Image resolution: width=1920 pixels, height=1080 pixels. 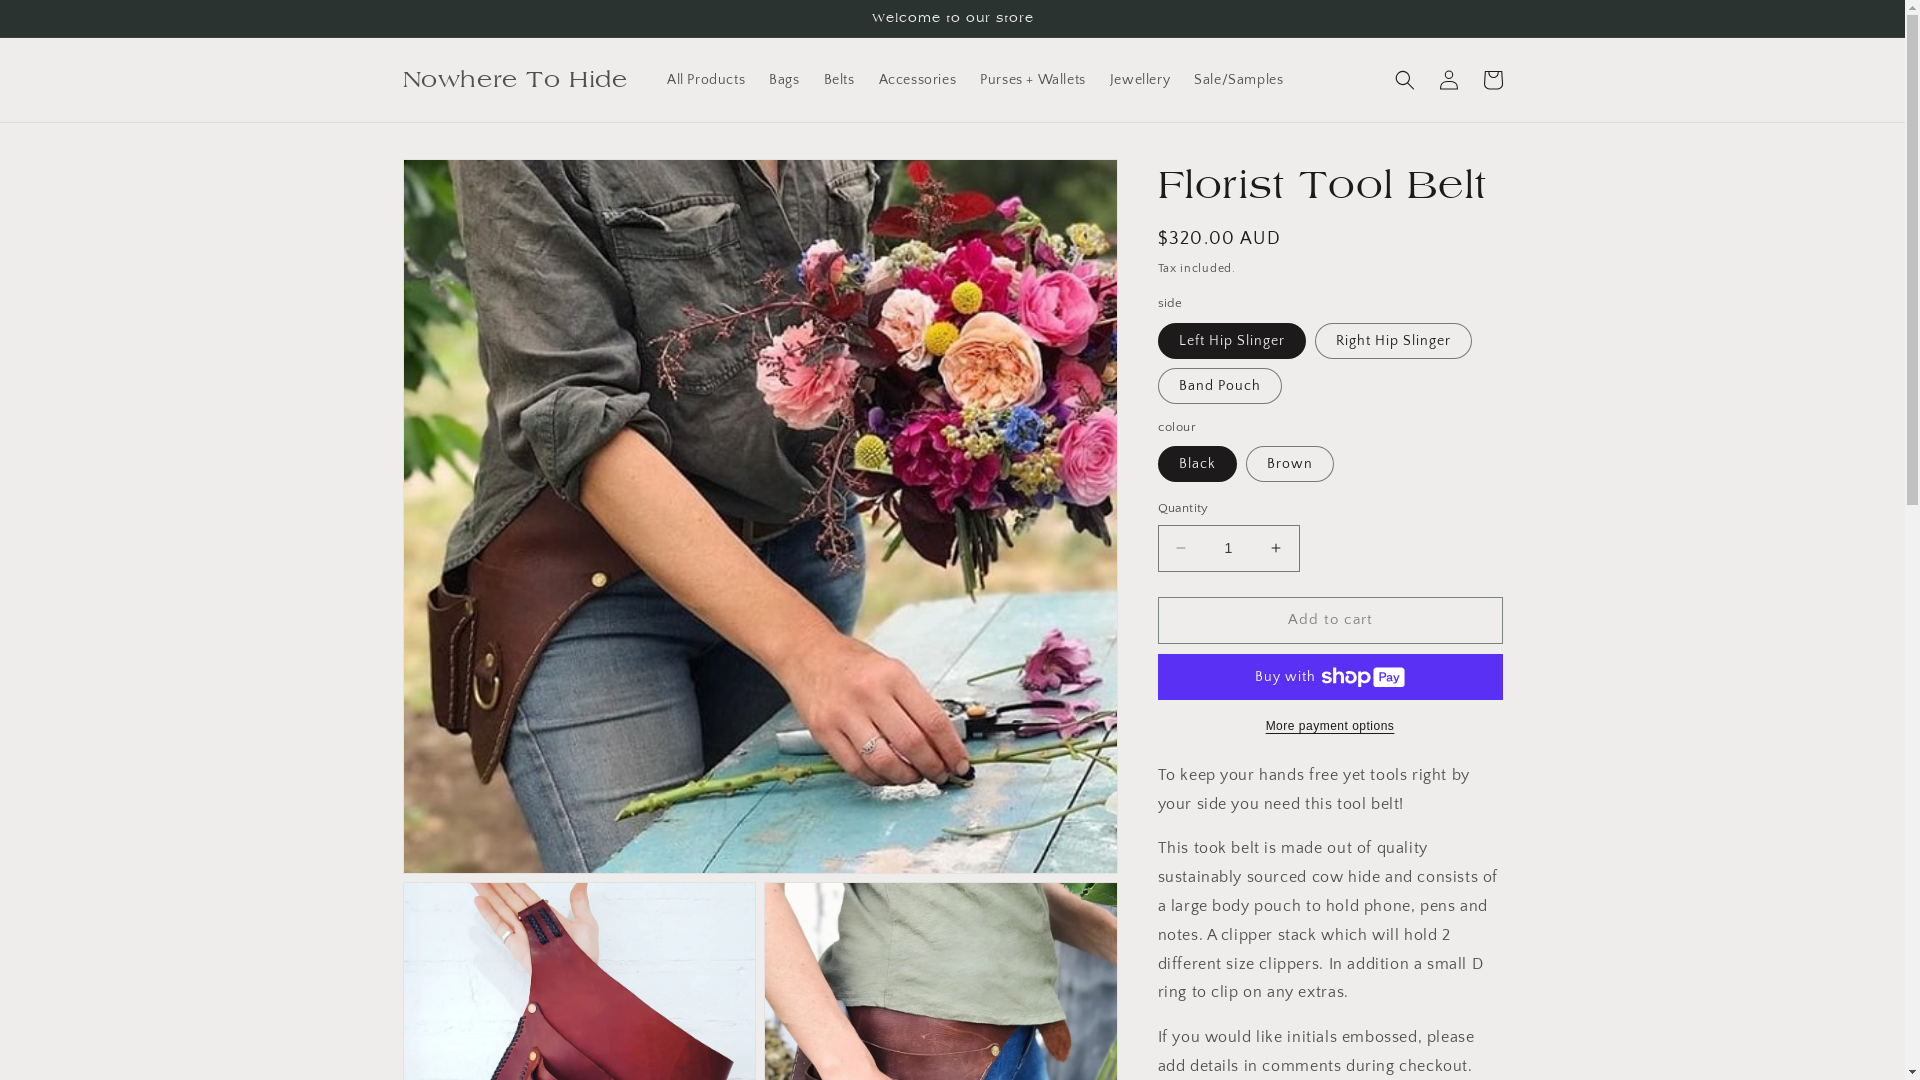 I want to click on Nowhere To Hide, so click(x=515, y=80).